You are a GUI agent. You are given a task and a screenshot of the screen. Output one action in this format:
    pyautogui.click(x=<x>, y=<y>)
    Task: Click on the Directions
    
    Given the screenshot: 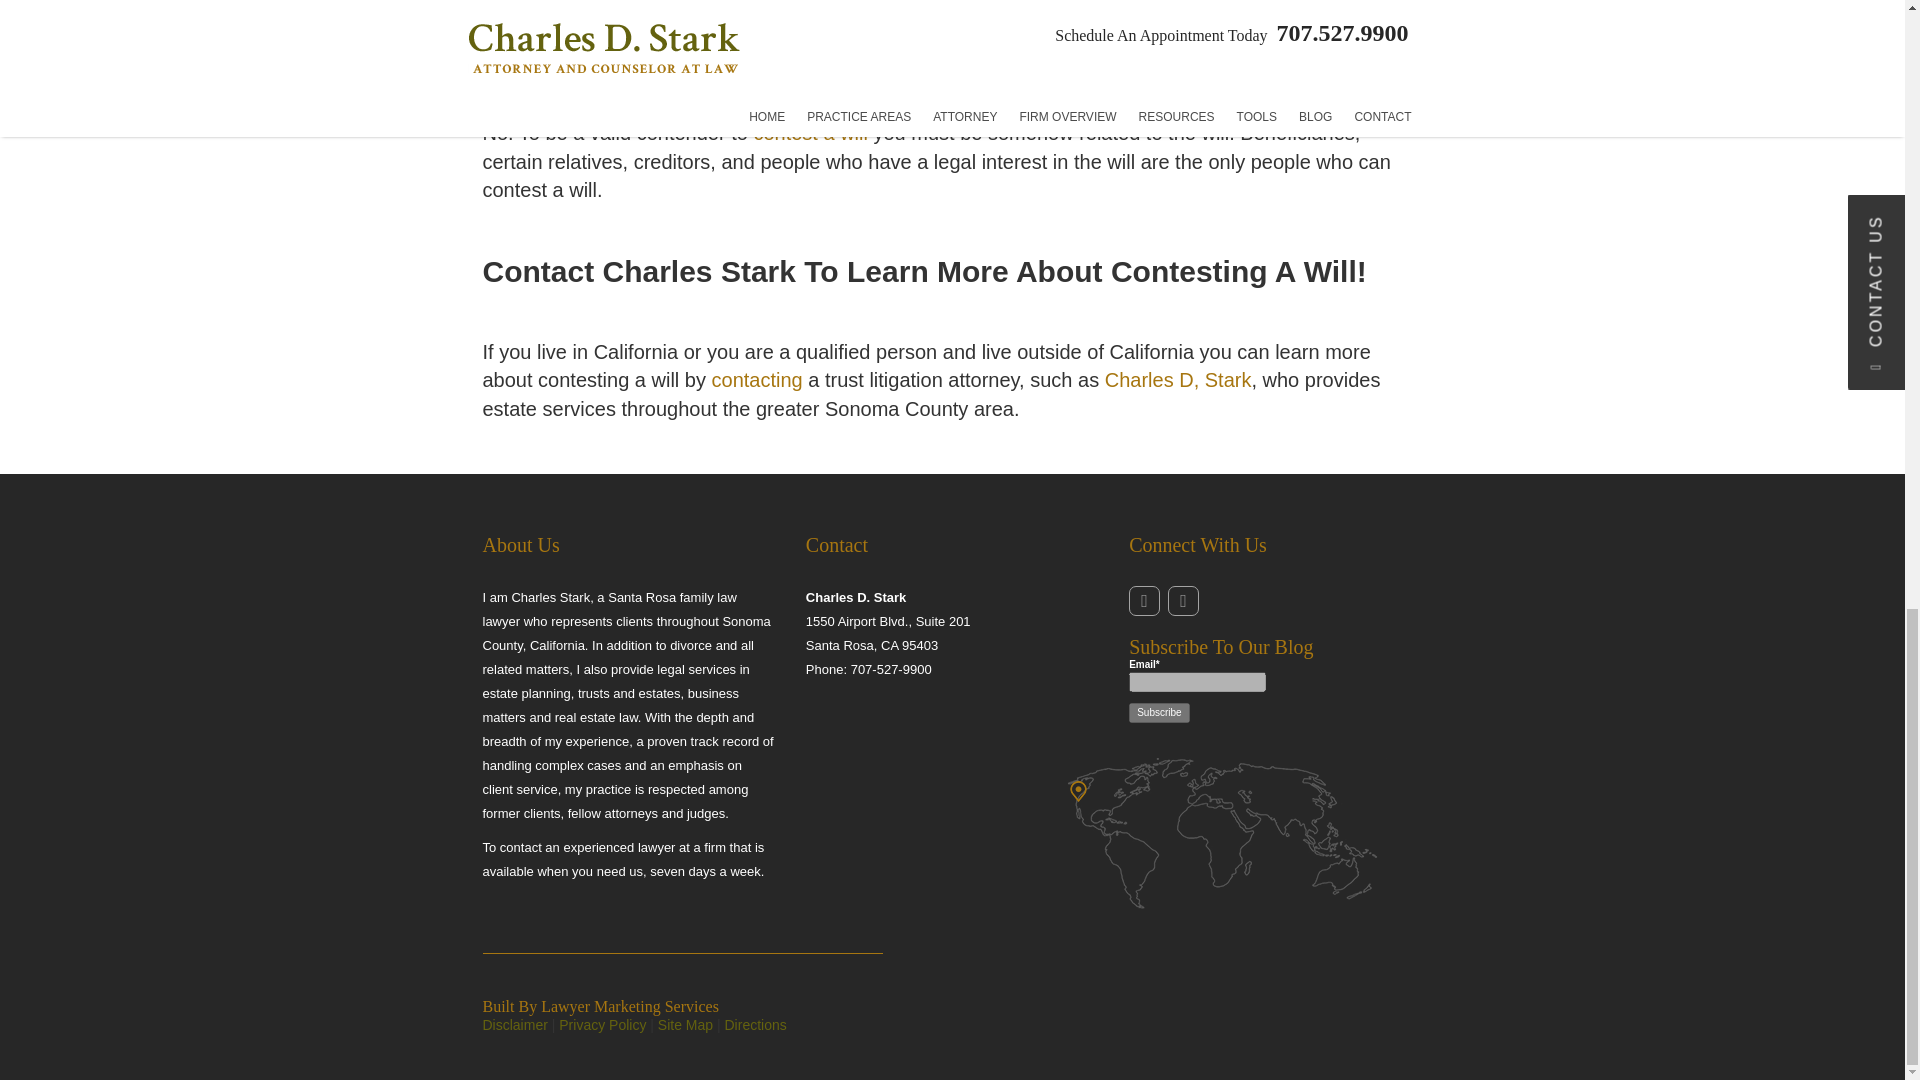 What is the action you would take?
    pyautogui.click(x=754, y=1024)
    